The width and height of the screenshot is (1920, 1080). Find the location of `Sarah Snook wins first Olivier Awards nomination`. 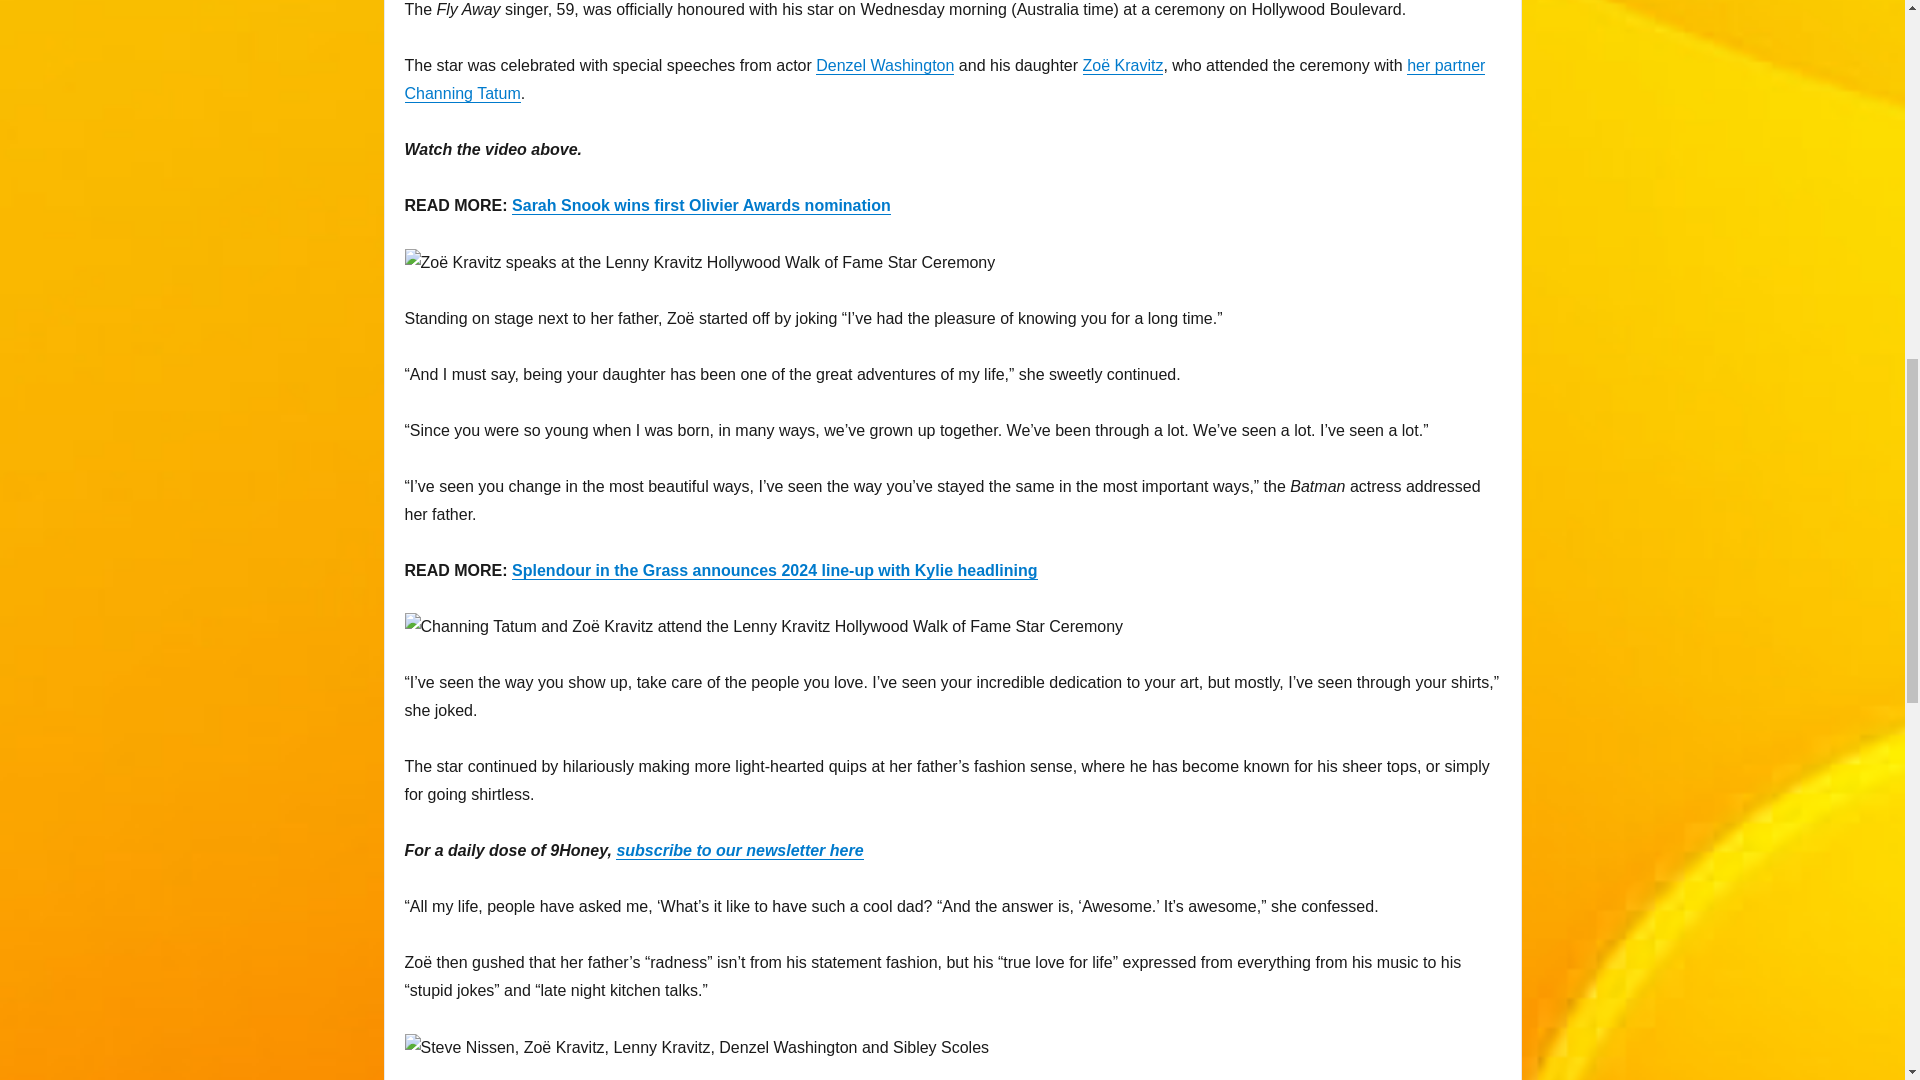

Sarah Snook wins first Olivier Awards nomination is located at coordinates (701, 204).